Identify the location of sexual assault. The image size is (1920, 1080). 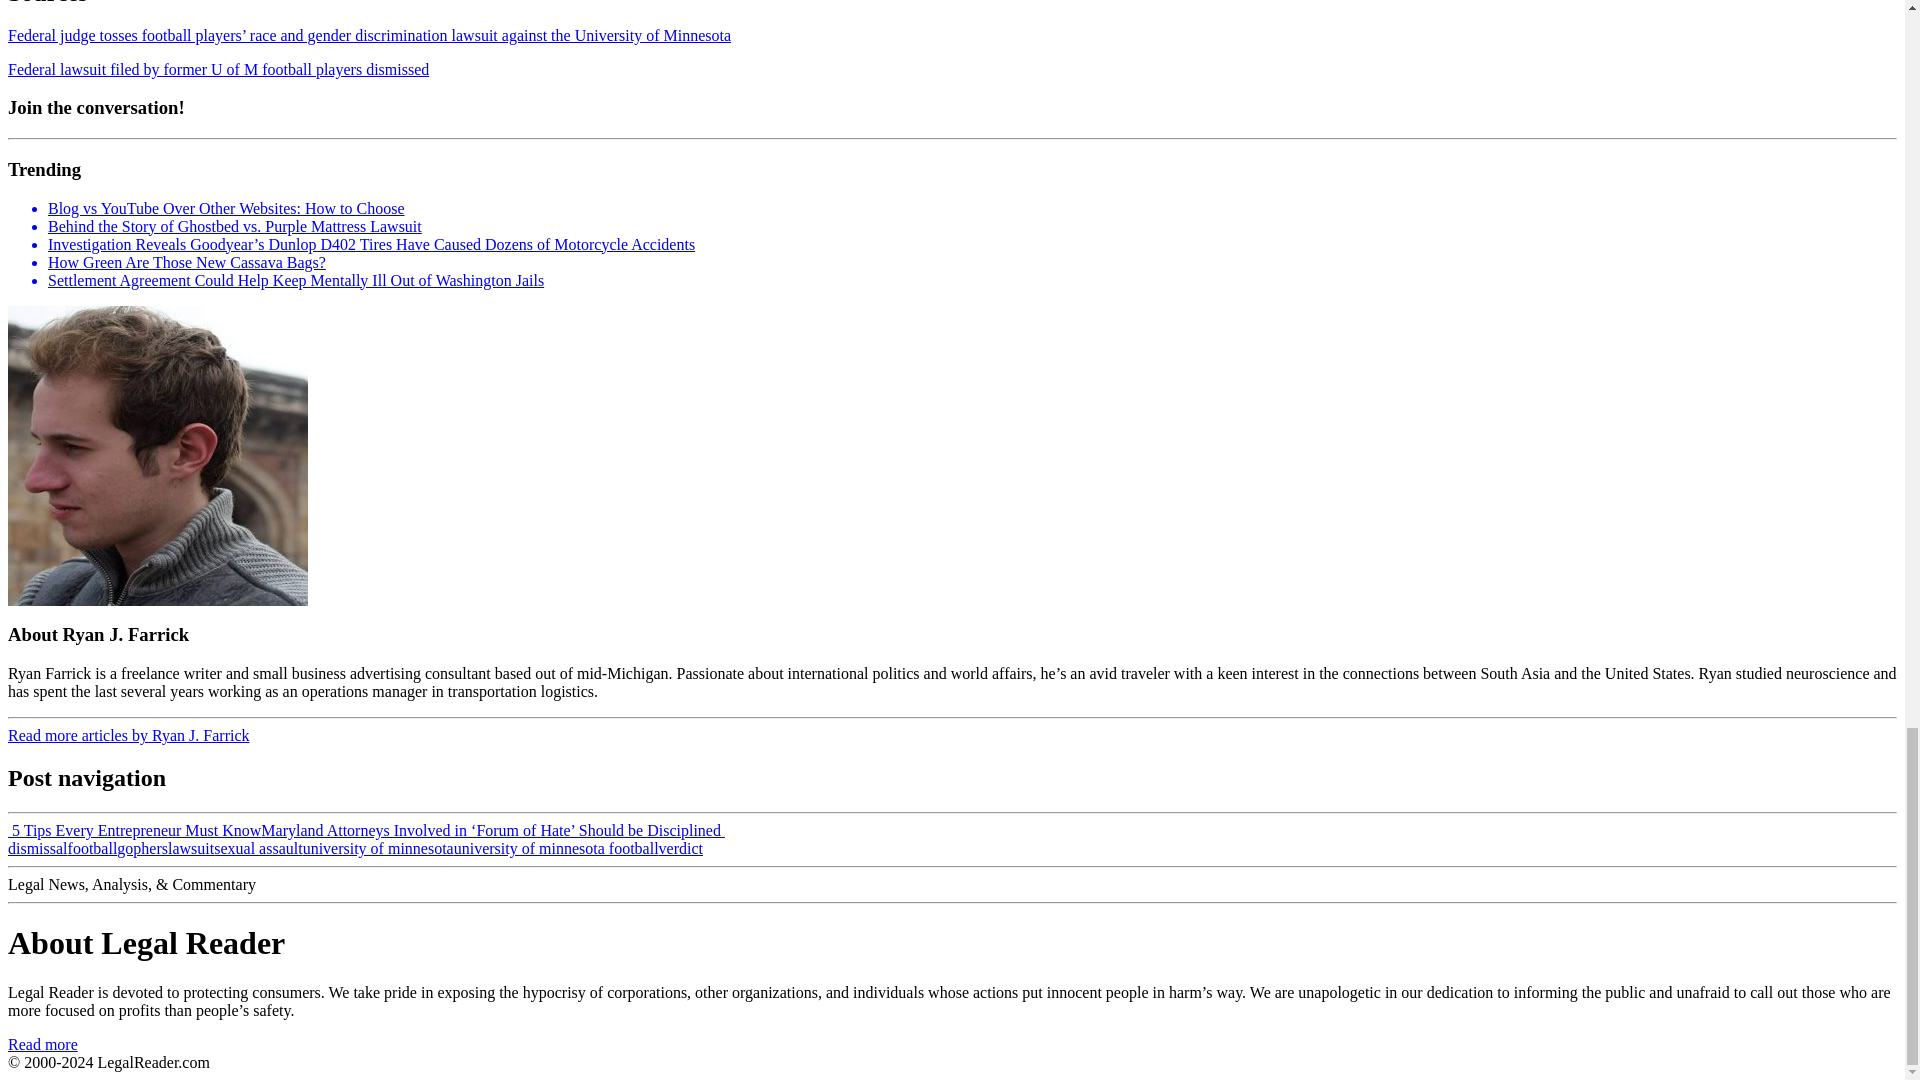
(257, 848).